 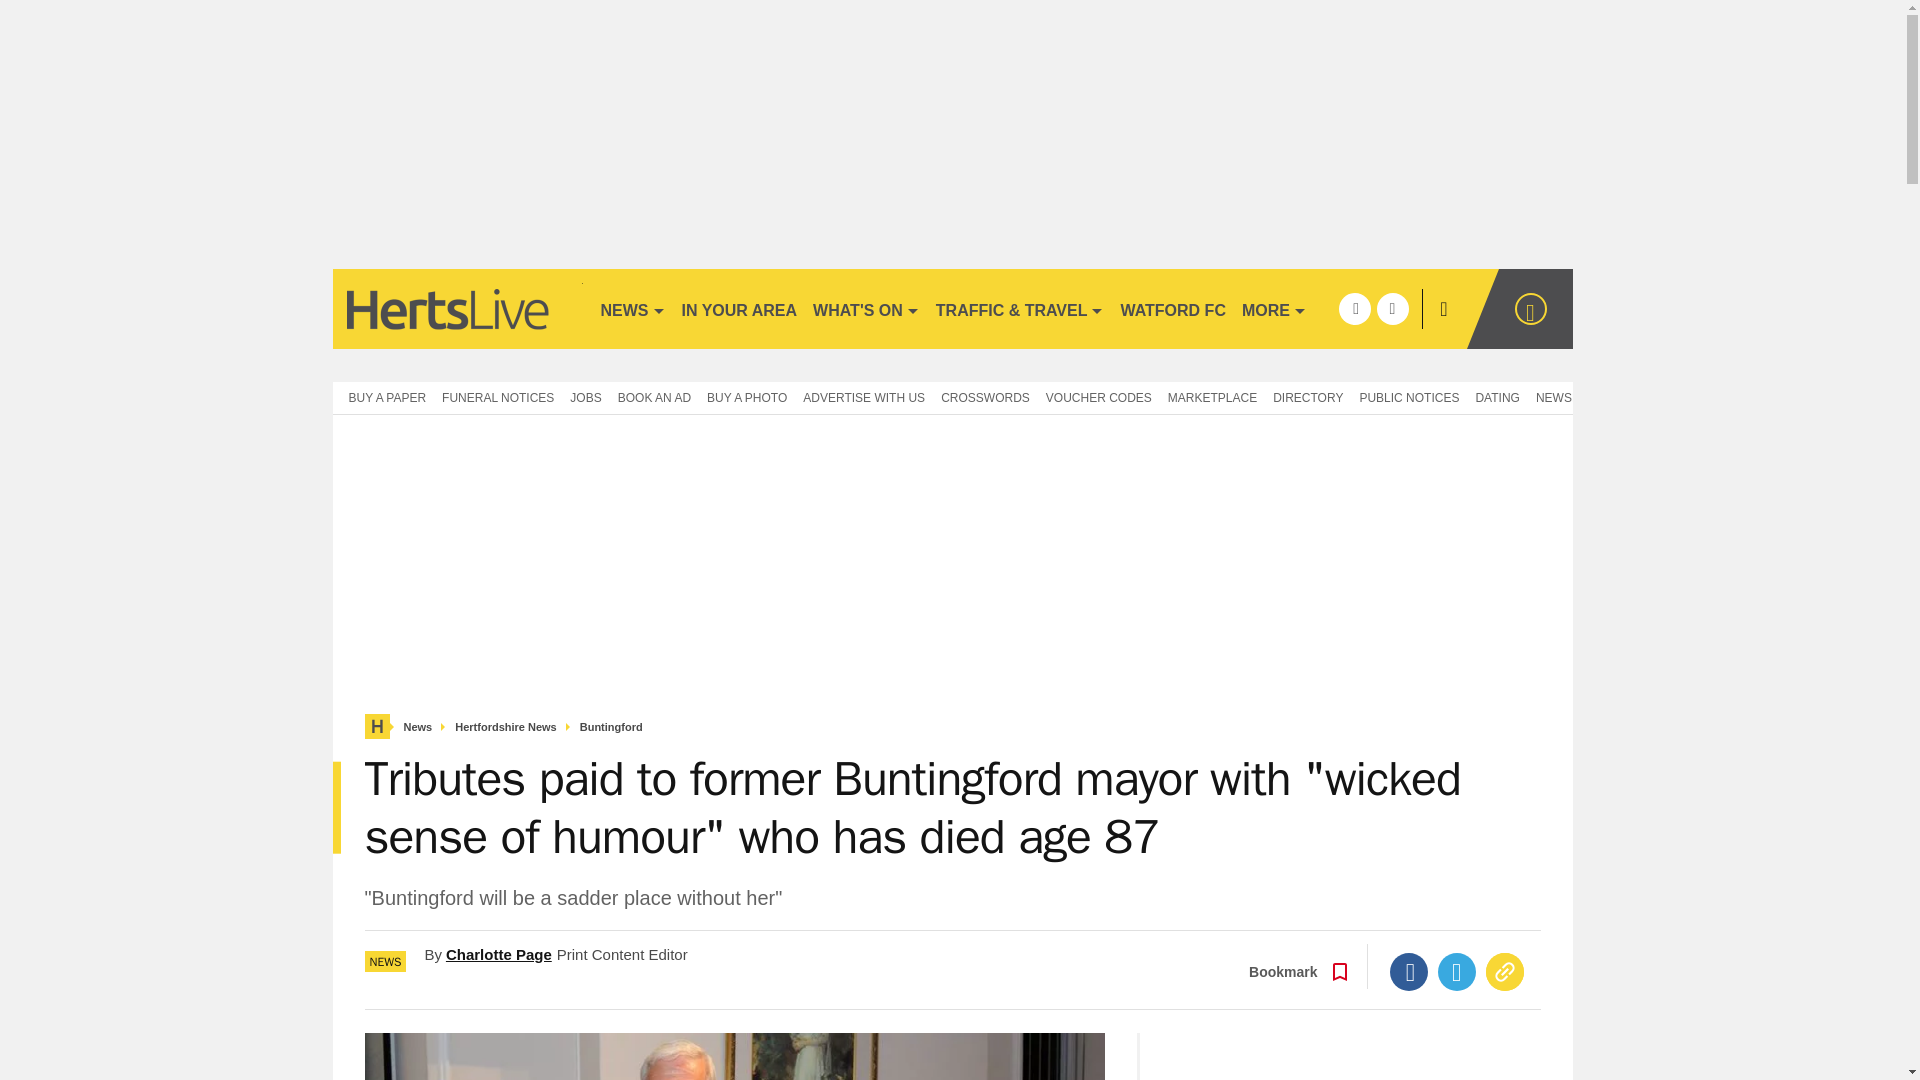 What do you see at coordinates (456, 308) in the screenshot?
I see `hertfordshiremercury` at bounding box center [456, 308].